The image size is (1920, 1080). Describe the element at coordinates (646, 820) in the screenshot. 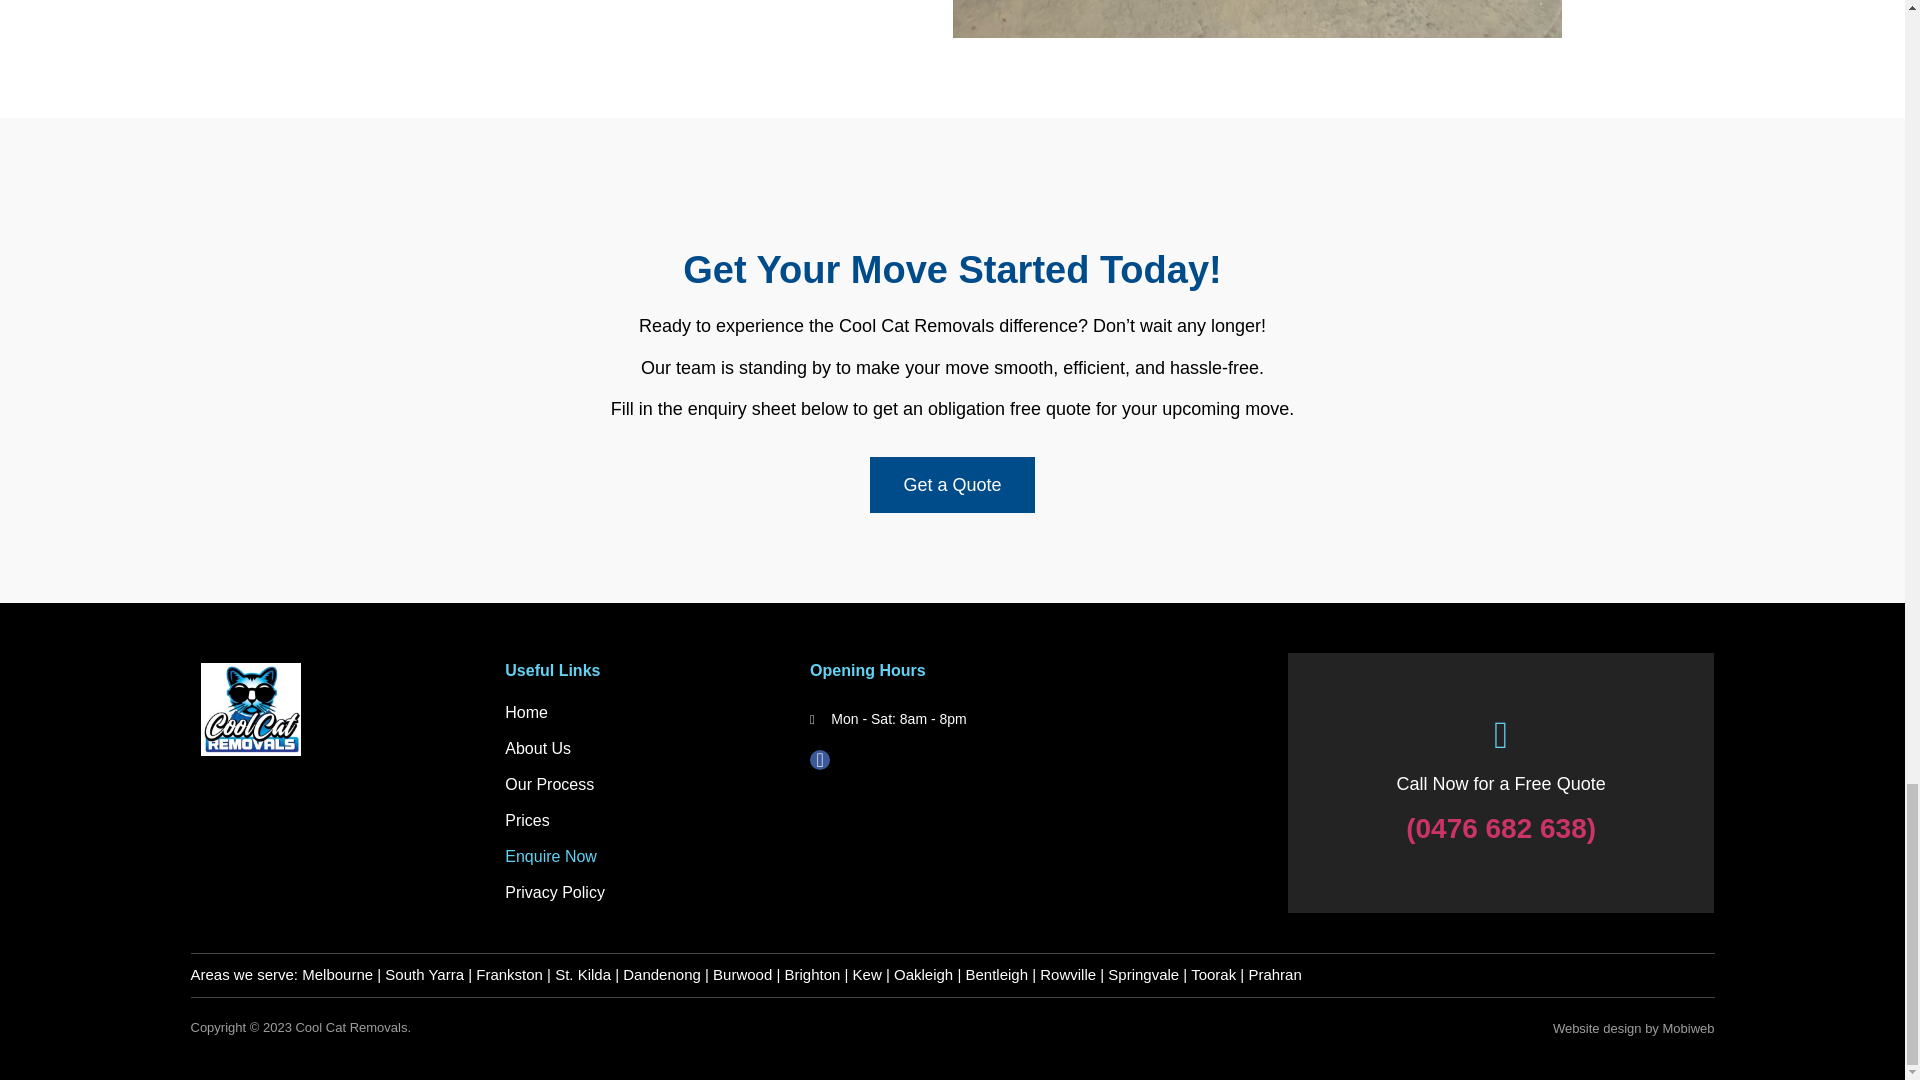

I see `Prices` at that location.